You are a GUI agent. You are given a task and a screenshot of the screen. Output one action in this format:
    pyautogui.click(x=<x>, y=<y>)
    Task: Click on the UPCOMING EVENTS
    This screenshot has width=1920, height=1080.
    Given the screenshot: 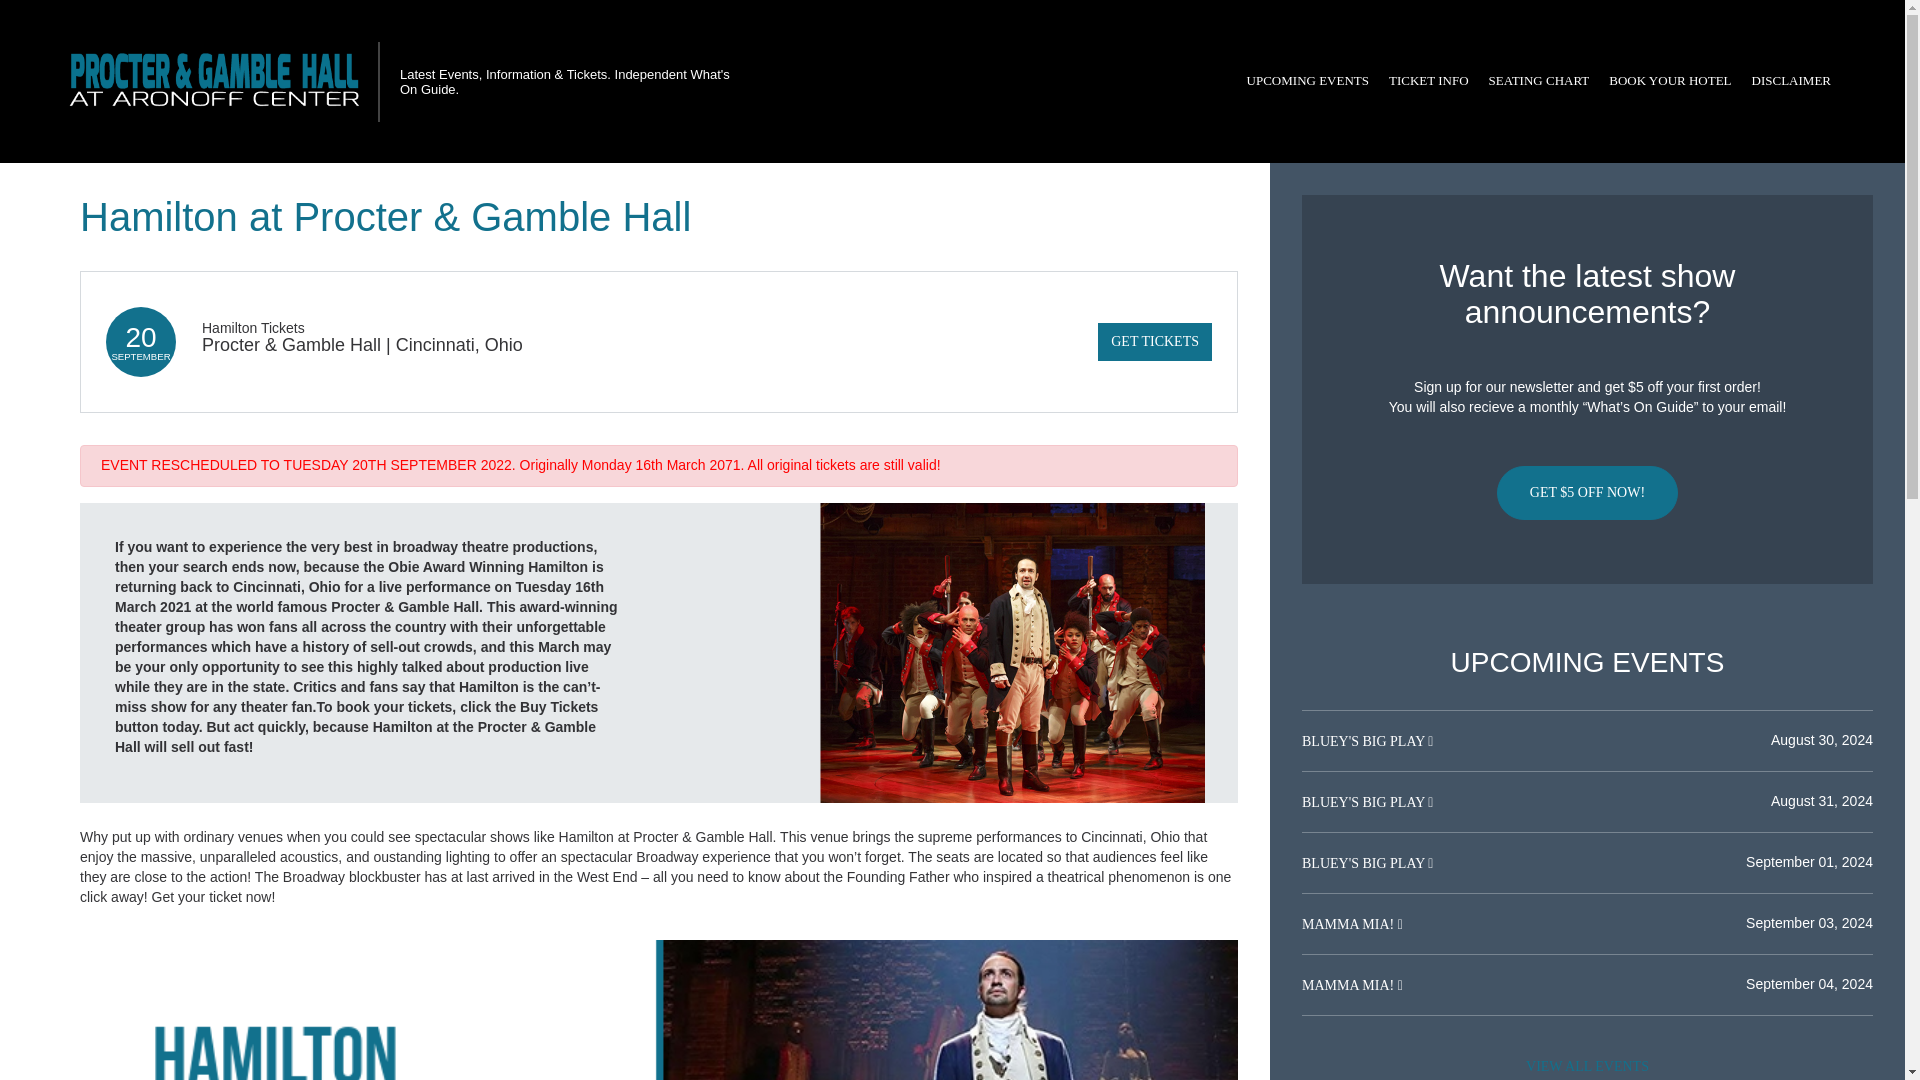 What is the action you would take?
    pyautogui.click(x=1307, y=81)
    